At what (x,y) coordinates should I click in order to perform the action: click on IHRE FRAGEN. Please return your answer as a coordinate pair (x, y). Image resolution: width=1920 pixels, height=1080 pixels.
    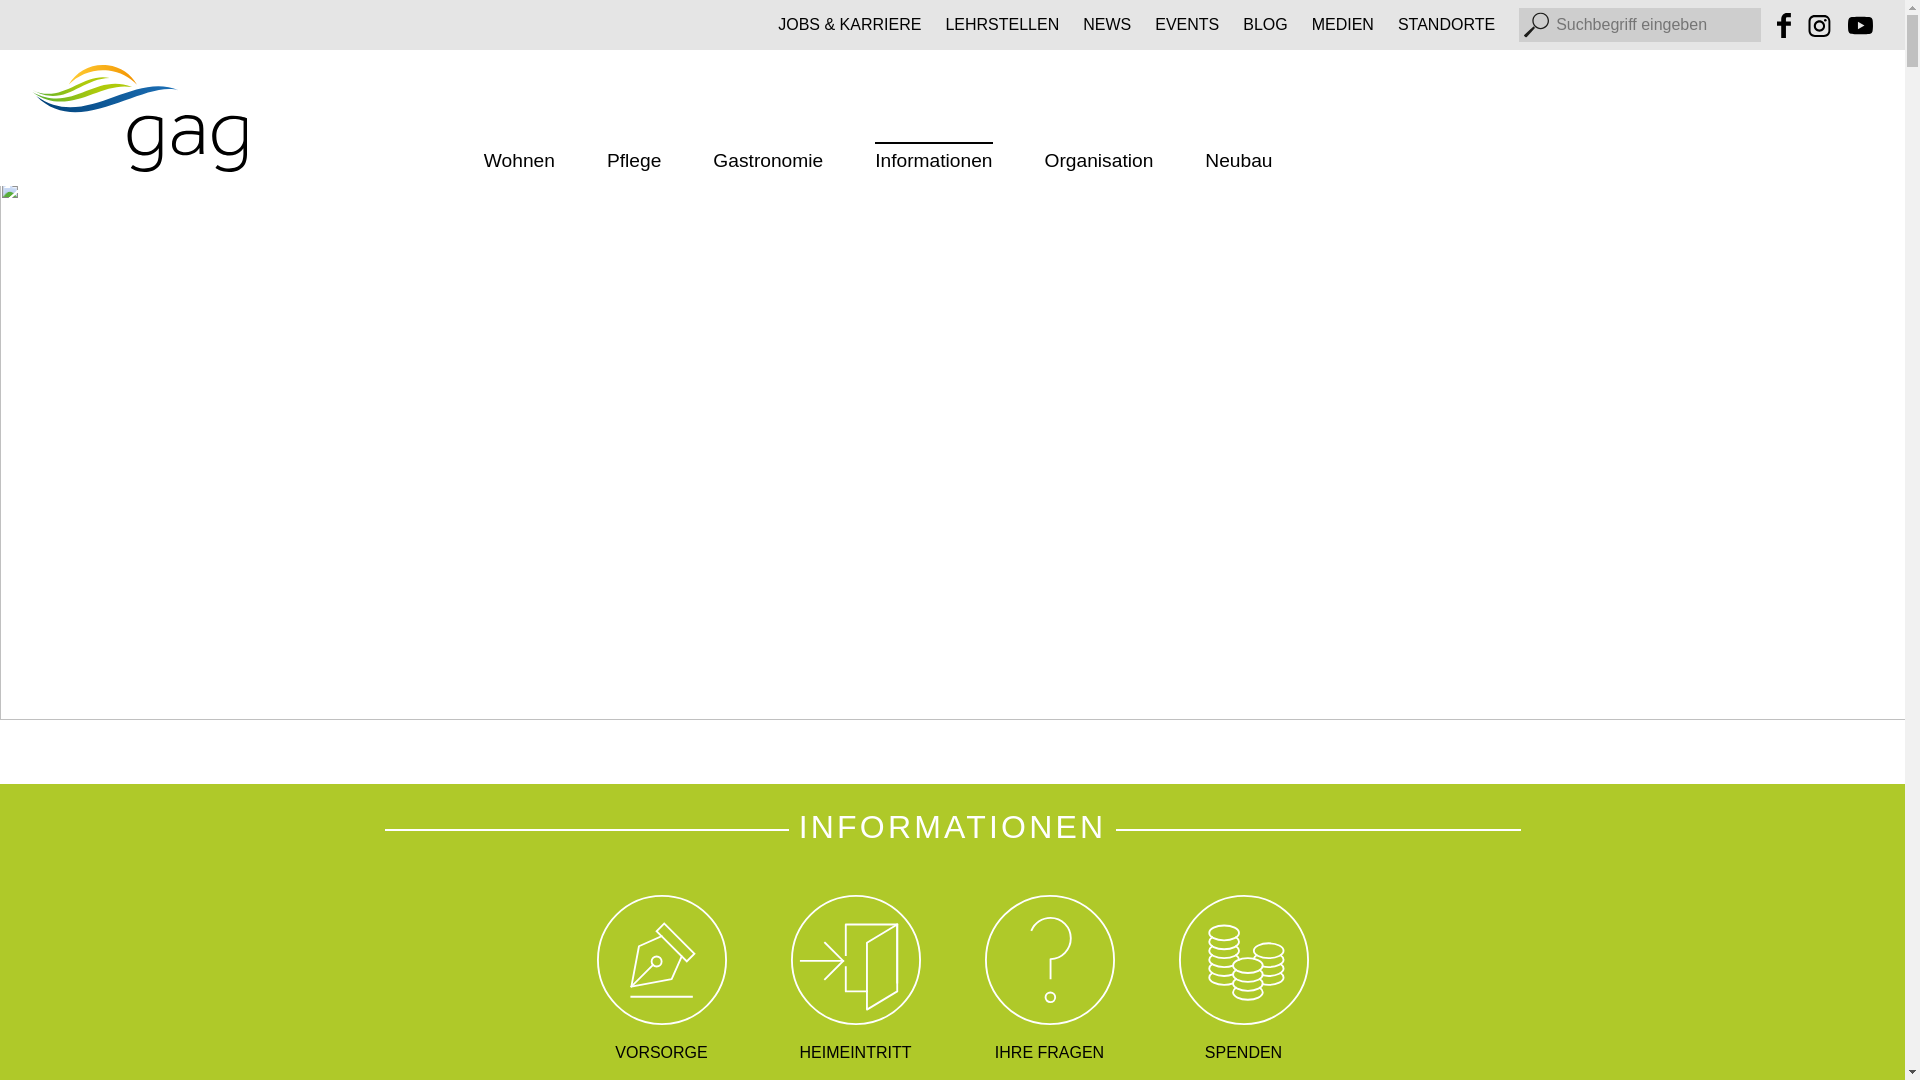
    Looking at the image, I should click on (1048, 980).